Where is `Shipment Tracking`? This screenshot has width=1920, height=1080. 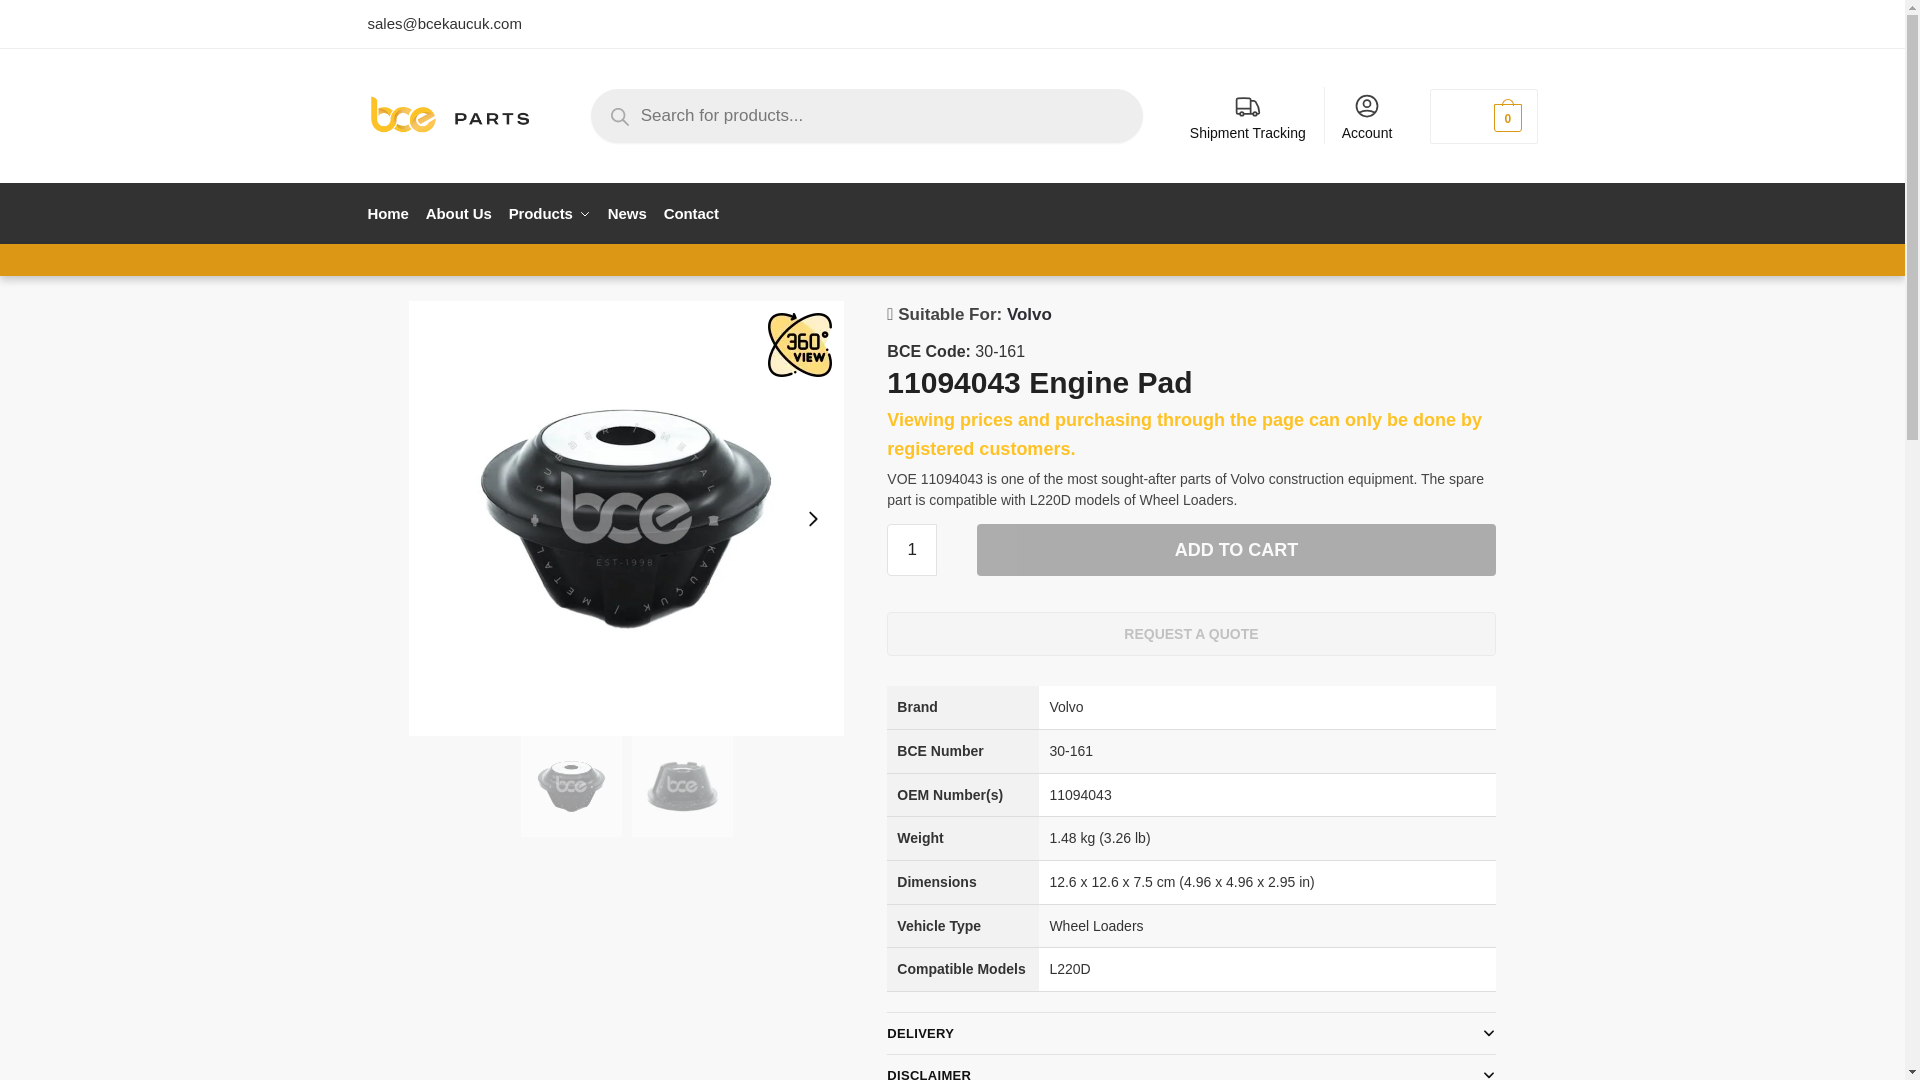 Shipment Tracking is located at coordinates (1248, 116).